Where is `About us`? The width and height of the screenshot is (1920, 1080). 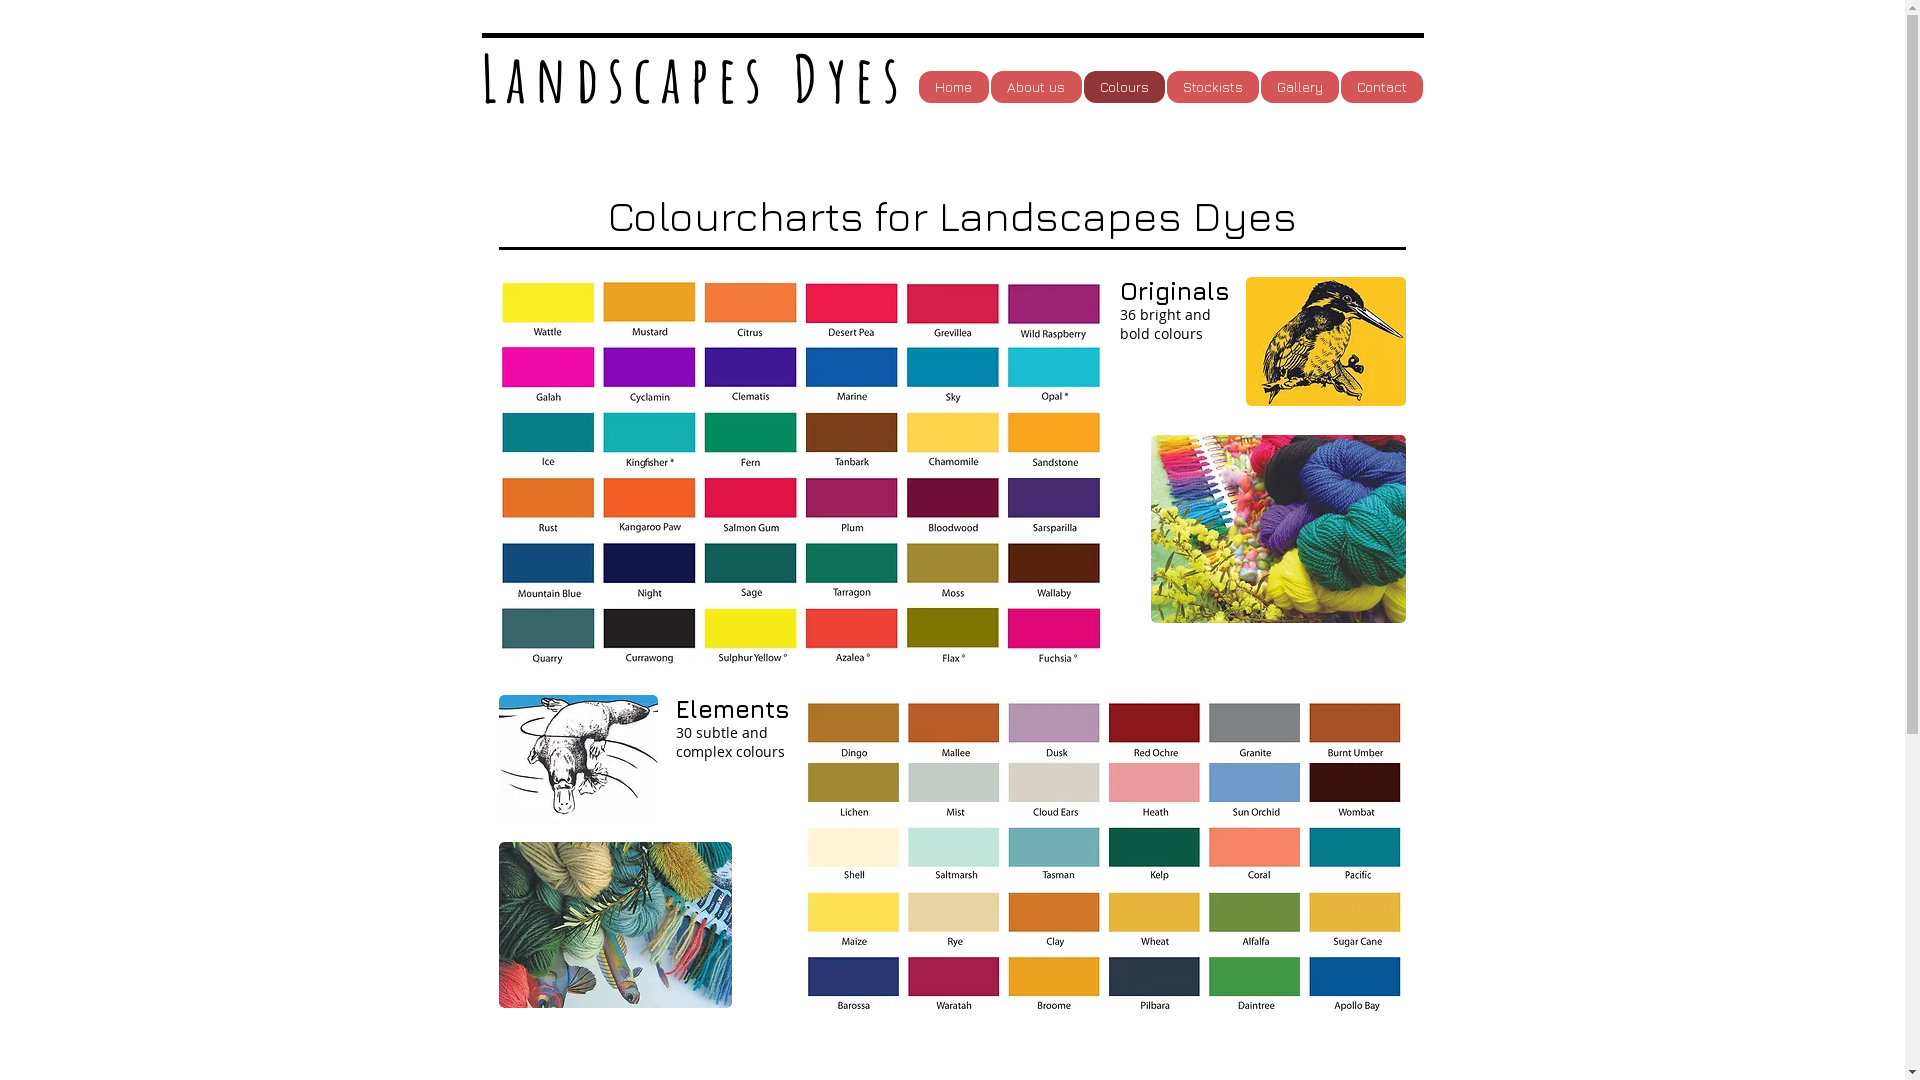 About us is located at coordinates (1036, 87).